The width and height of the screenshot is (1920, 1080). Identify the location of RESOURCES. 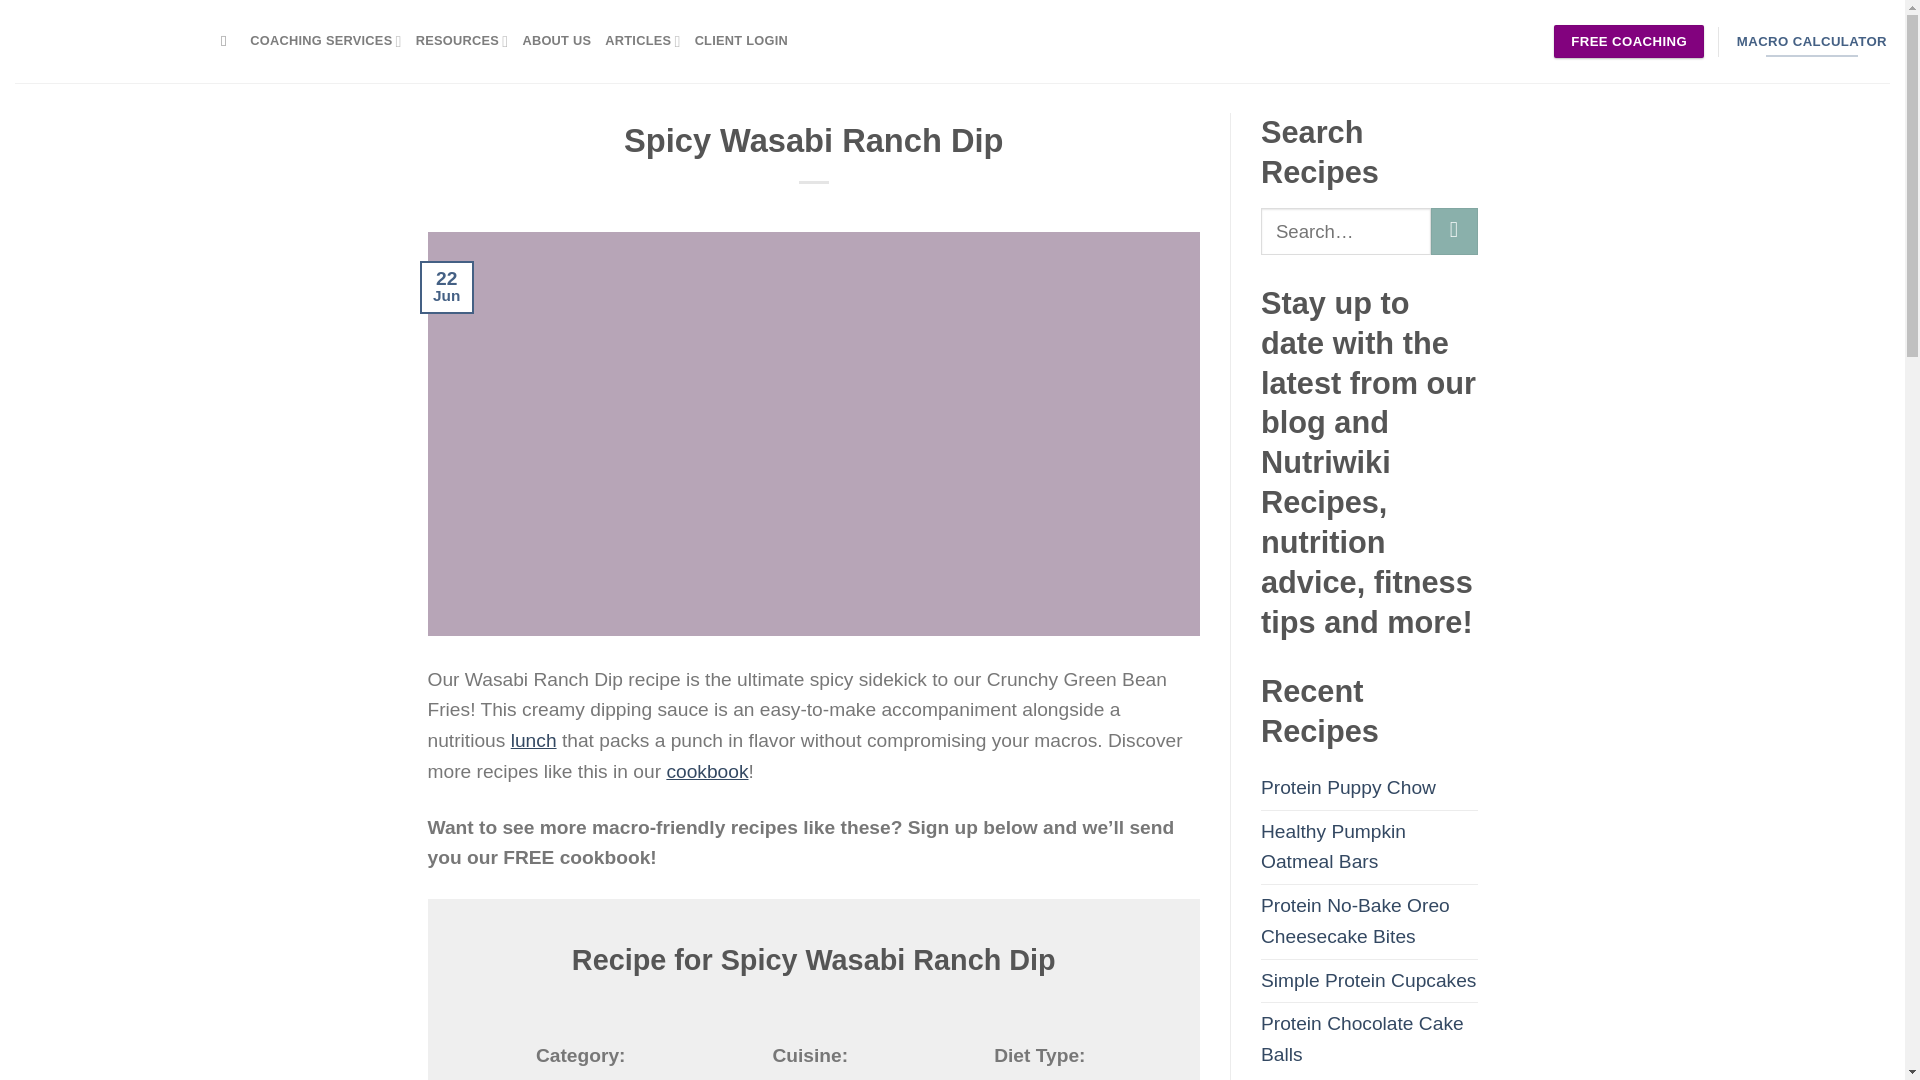
(462, 40).